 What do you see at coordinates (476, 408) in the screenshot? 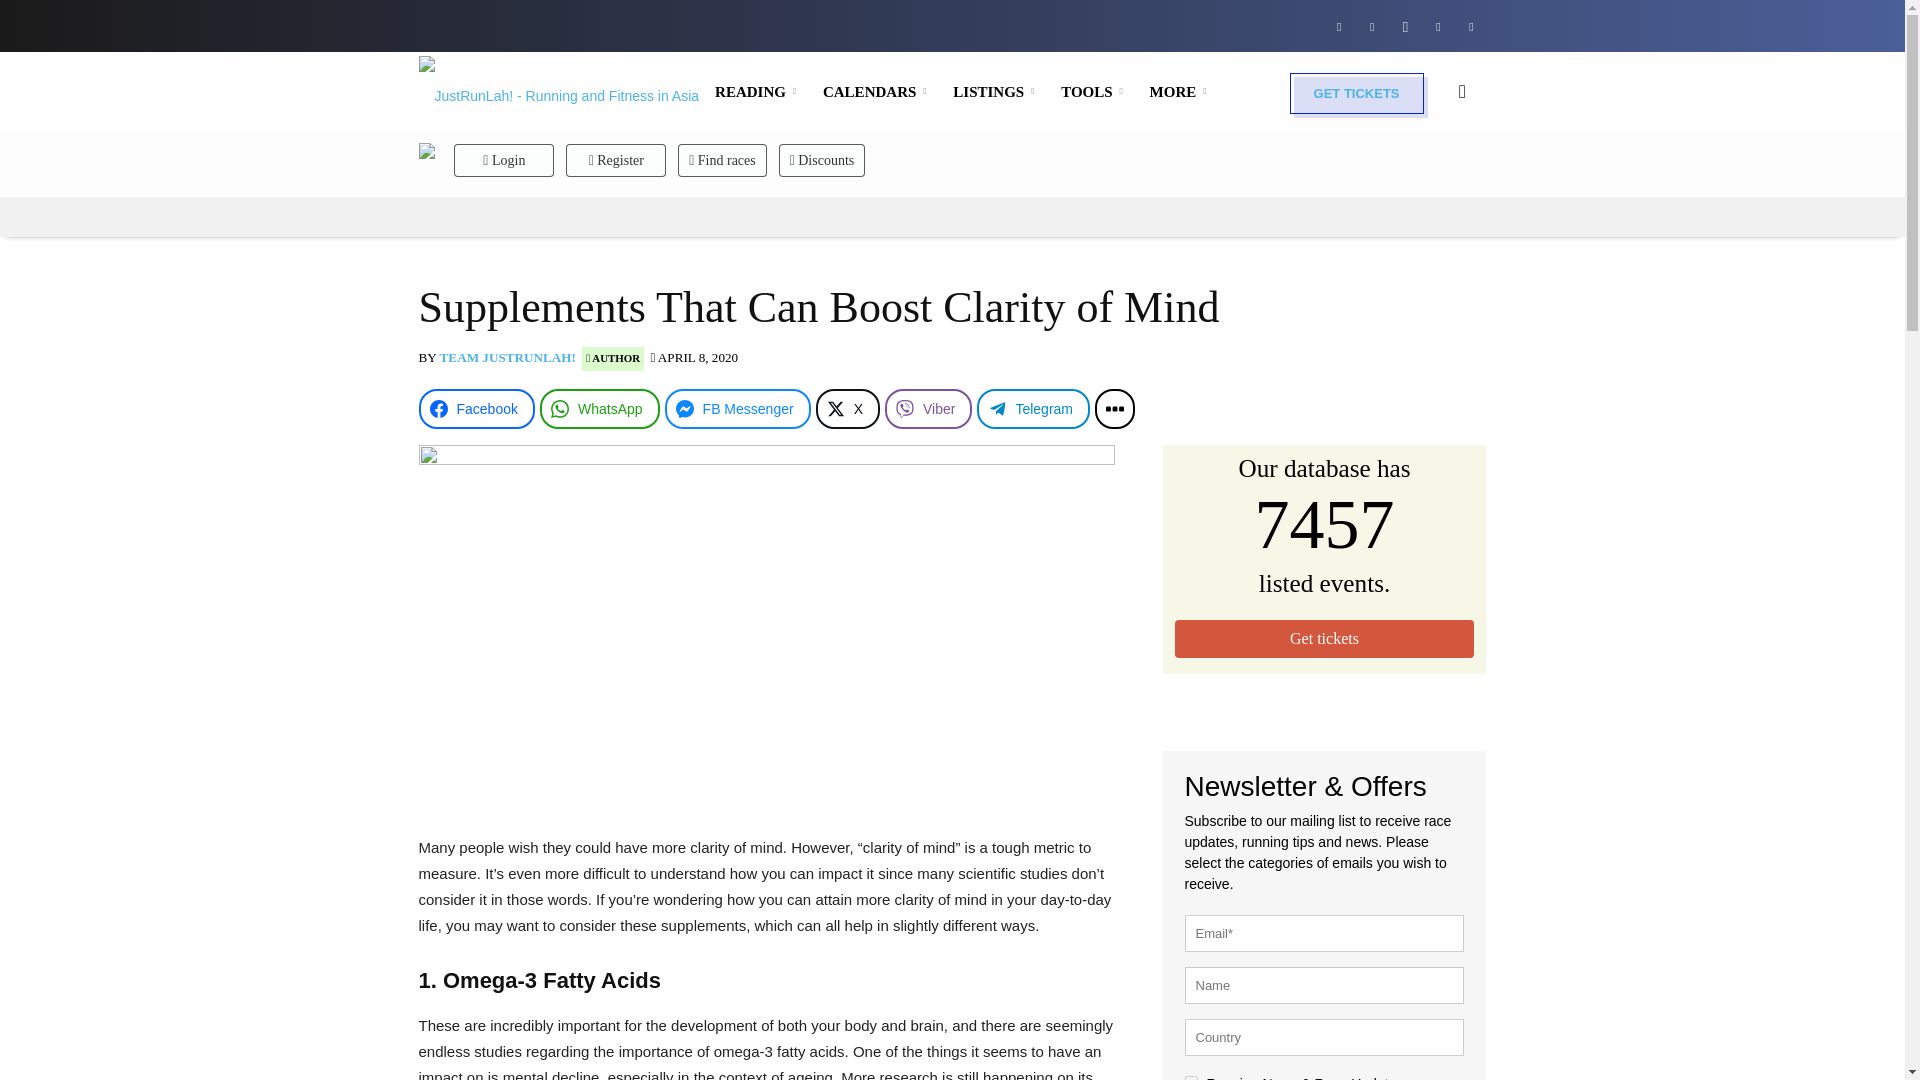
I see `Share on Facebook` at bounding box center [476, 408].